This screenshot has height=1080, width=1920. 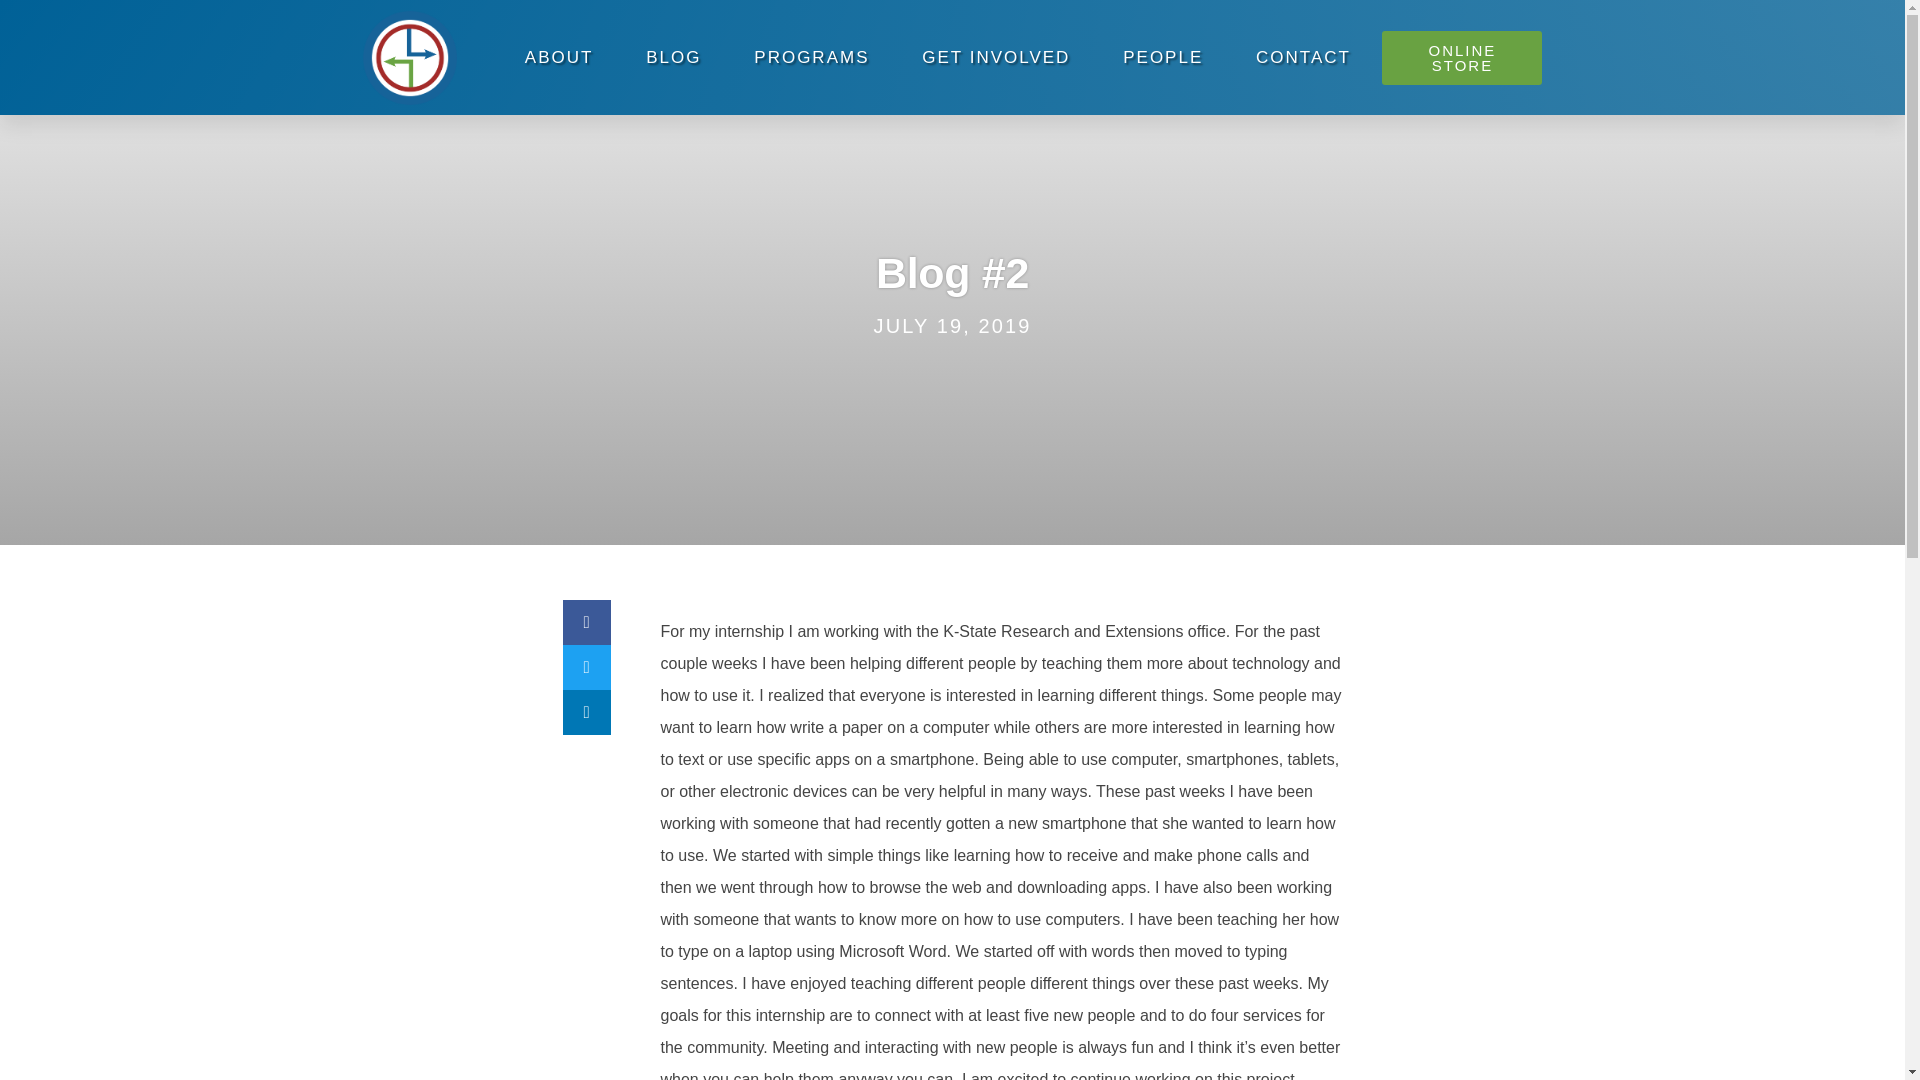 I want to click on ABOUT, so click(x=558, y=57).